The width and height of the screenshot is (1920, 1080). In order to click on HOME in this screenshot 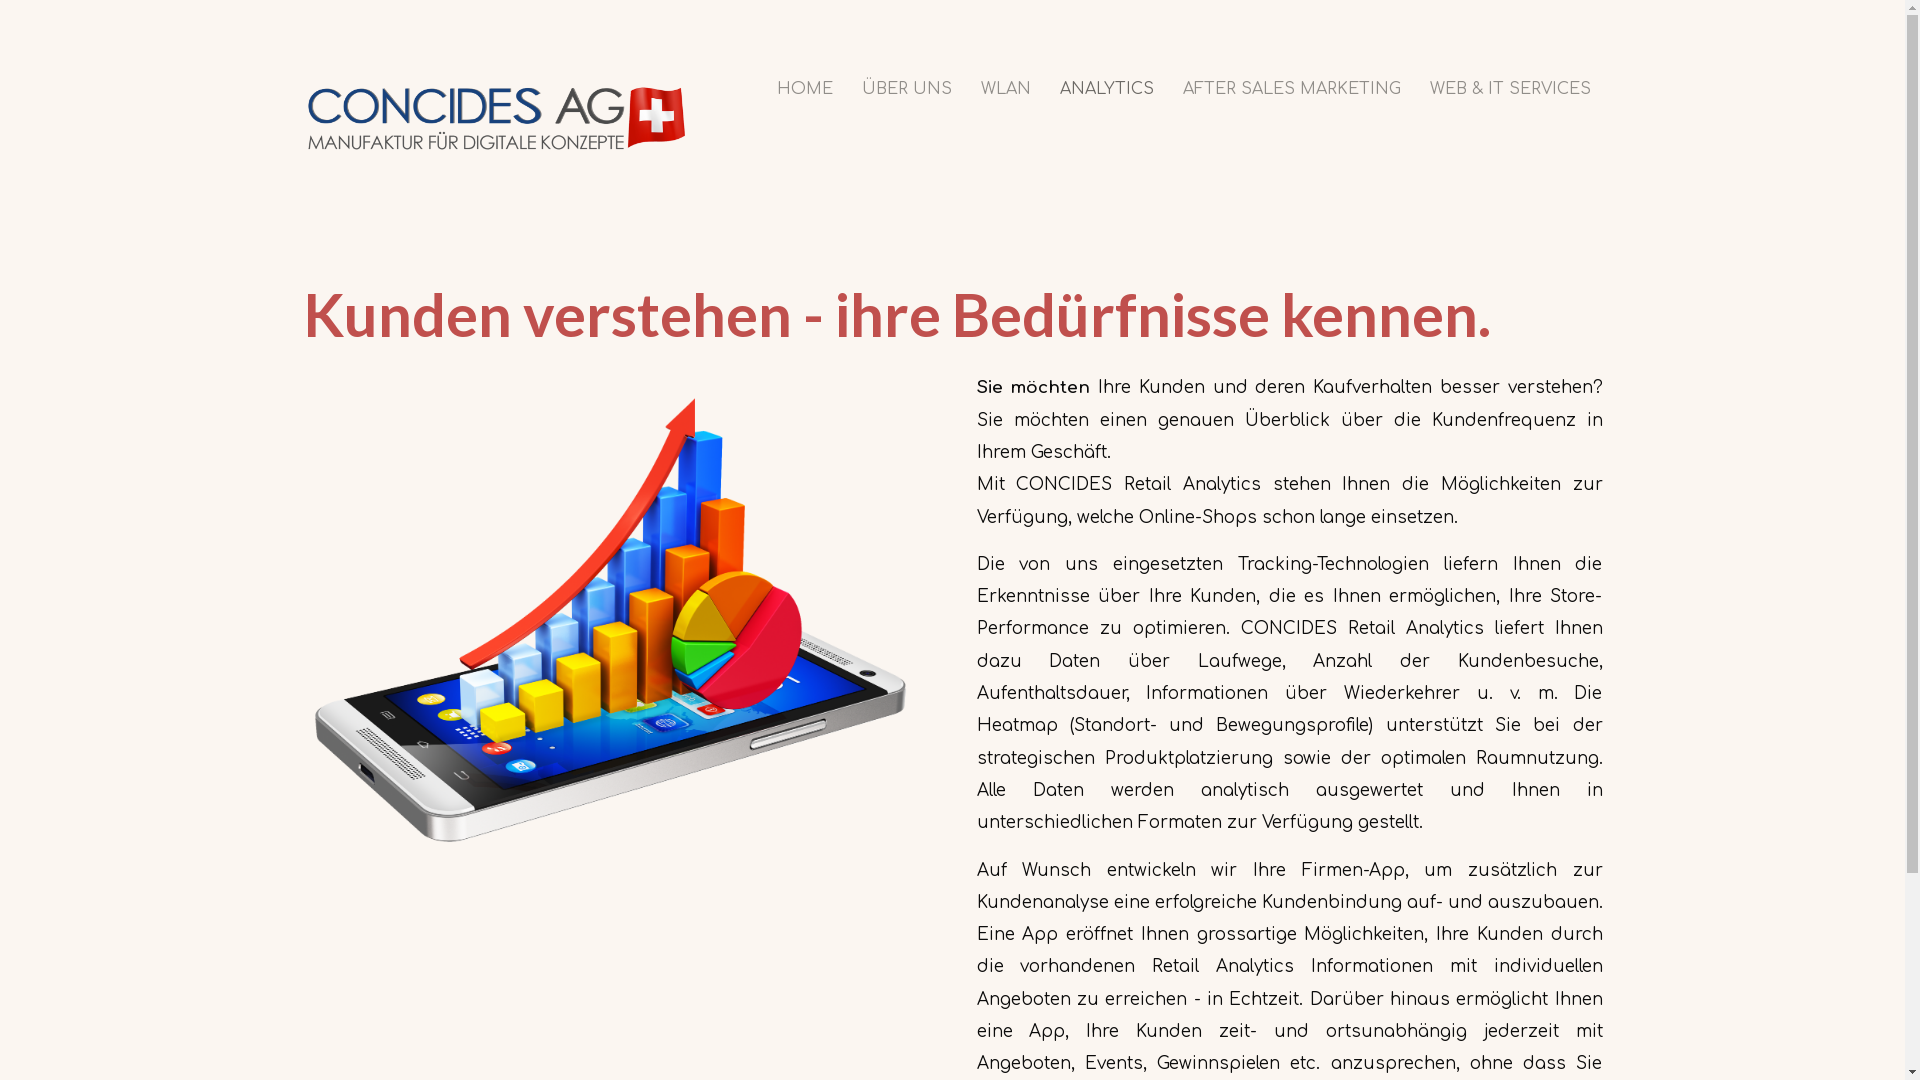, I will do `click(804, 89)`.